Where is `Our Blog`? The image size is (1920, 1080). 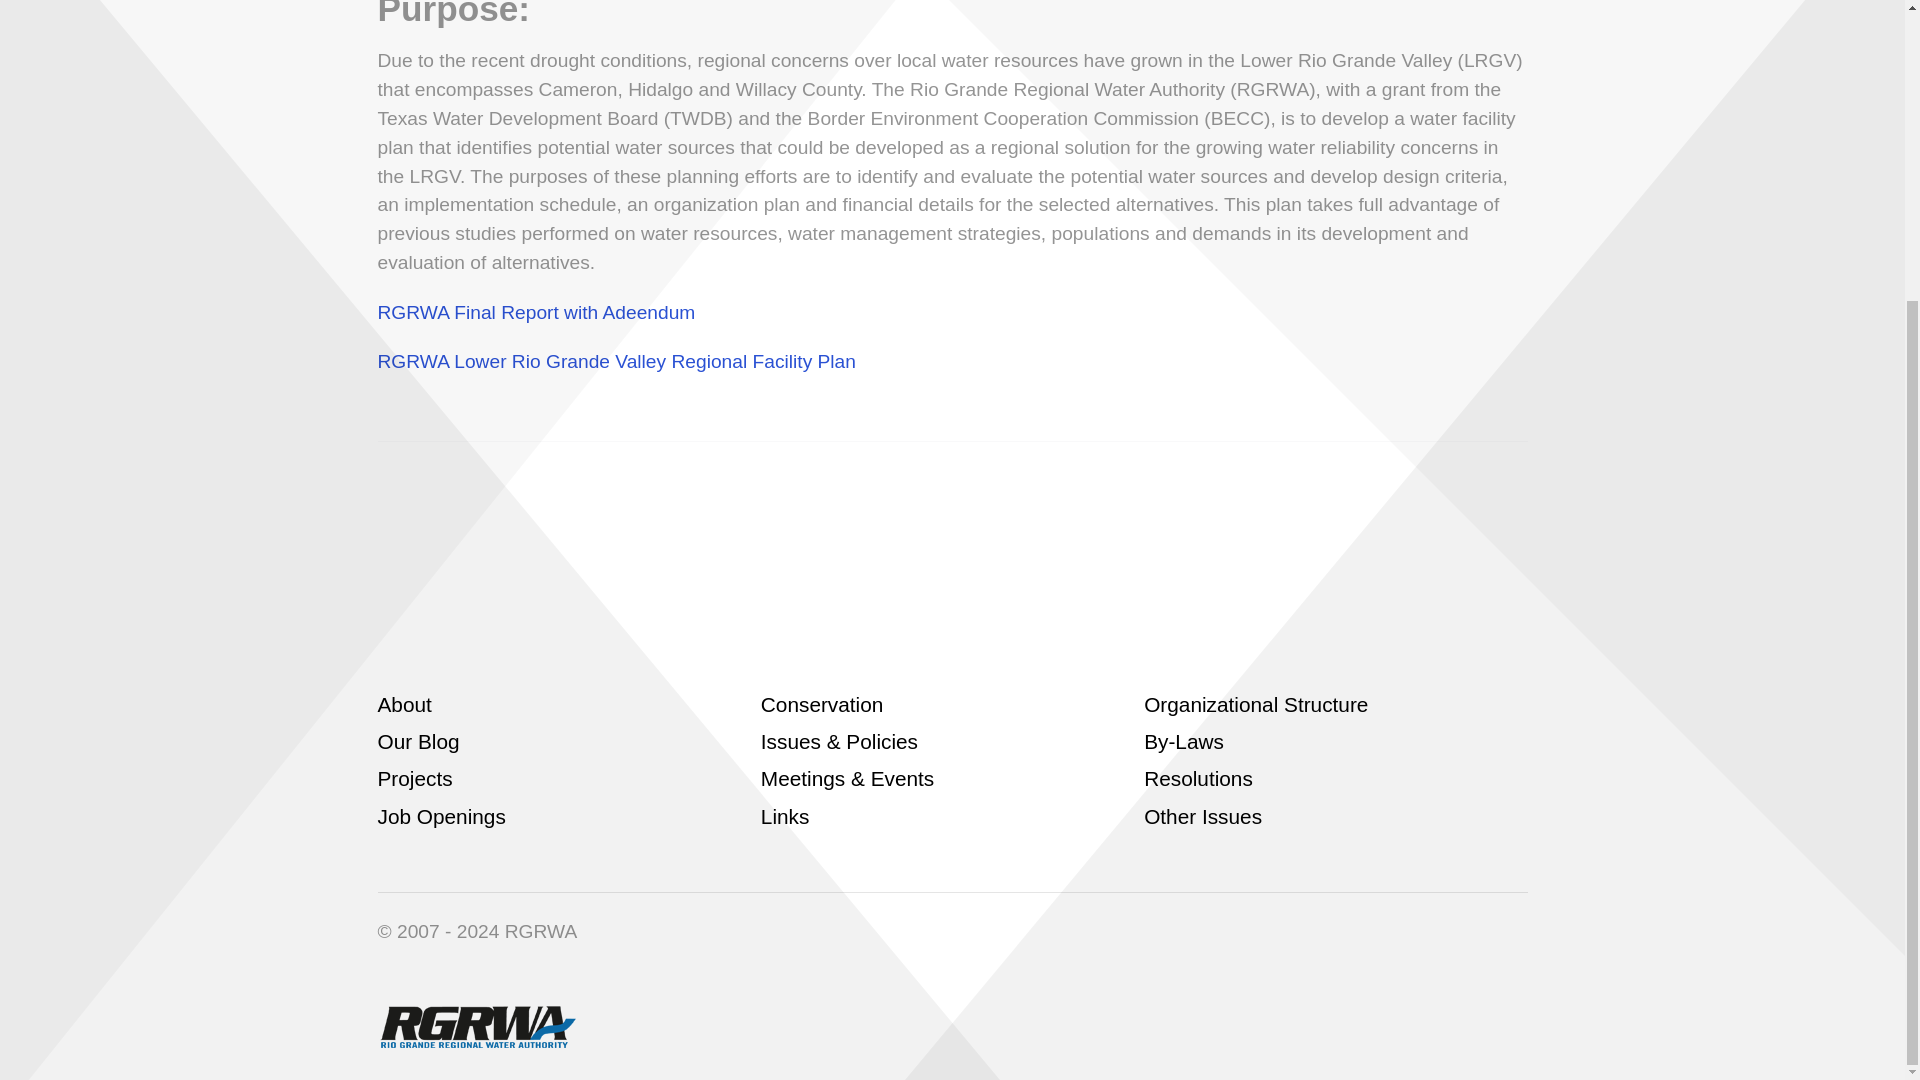 Our Blog is located at coordinates (419, 741).